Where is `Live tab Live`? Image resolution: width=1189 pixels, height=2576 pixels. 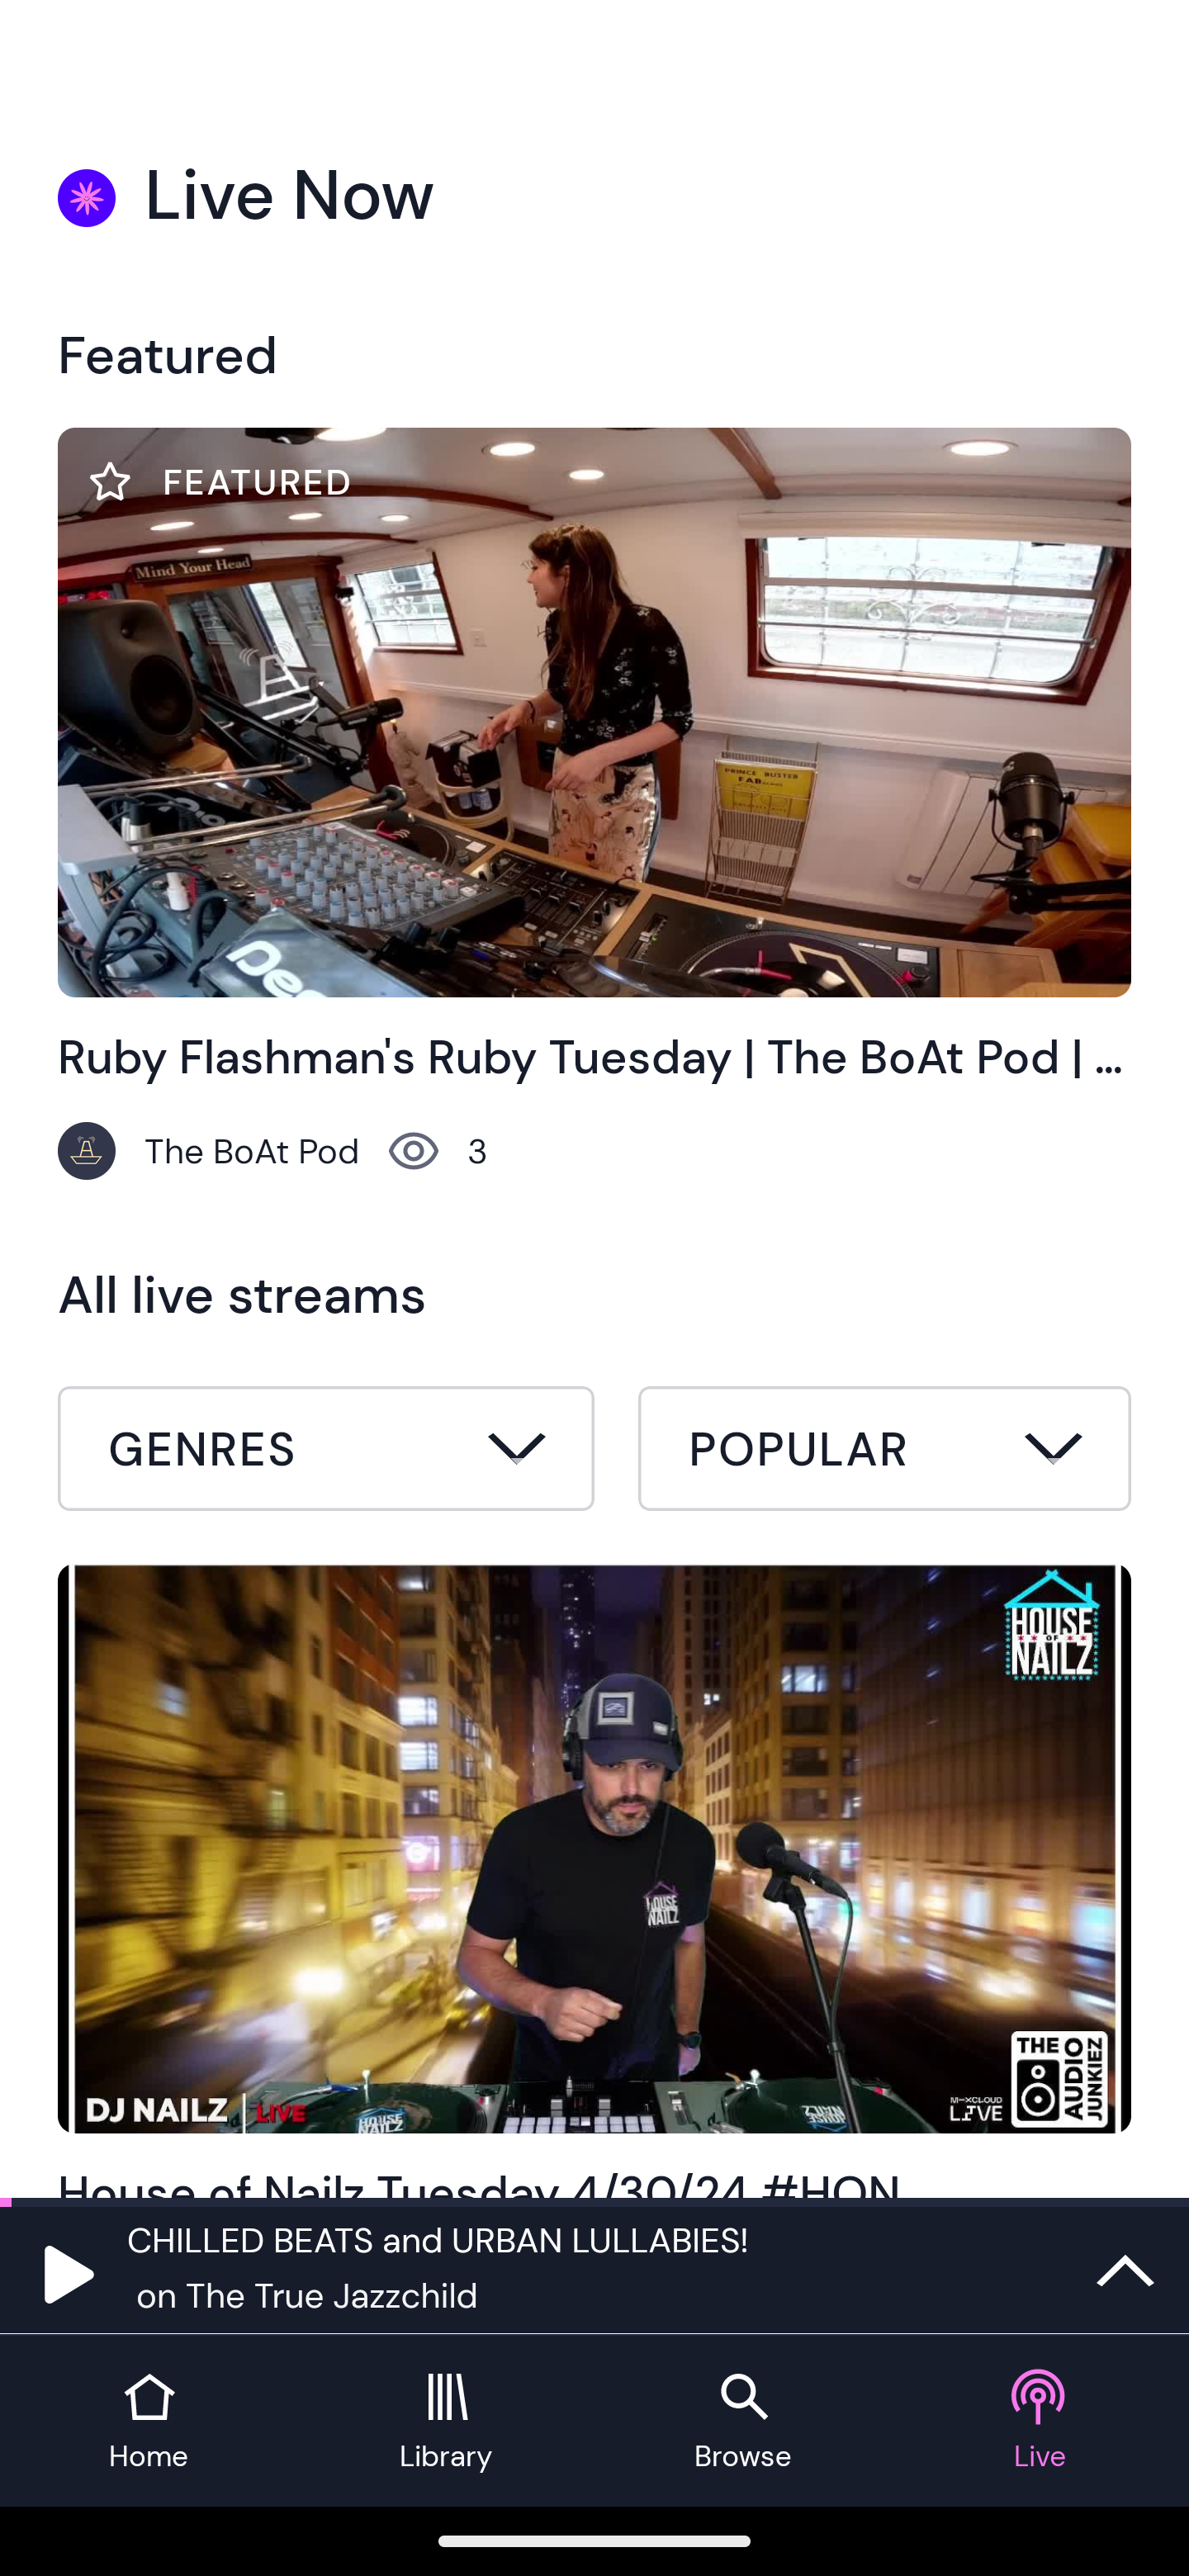
Live tab Live is located at coordinates (1040, 2421).